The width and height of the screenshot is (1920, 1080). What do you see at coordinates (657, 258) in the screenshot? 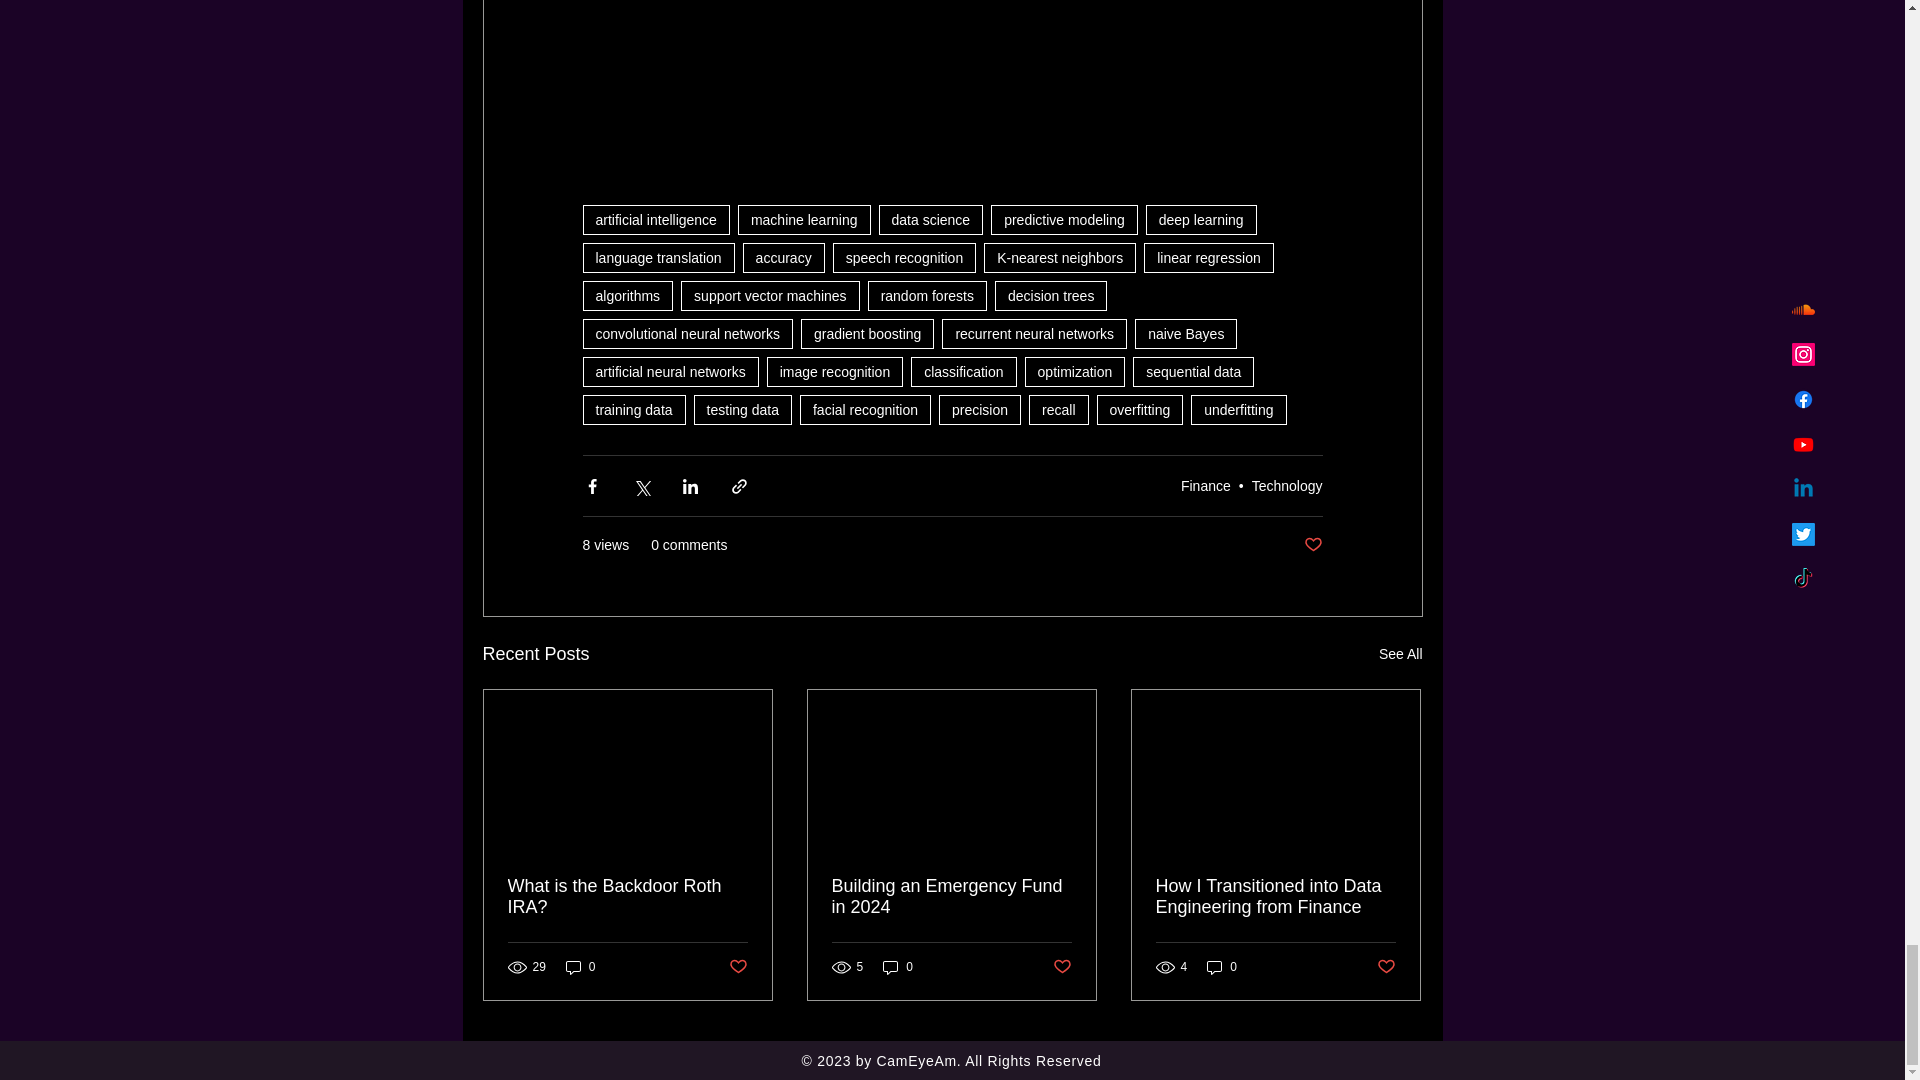
I see `language translation` at bounding box center [657, 258].